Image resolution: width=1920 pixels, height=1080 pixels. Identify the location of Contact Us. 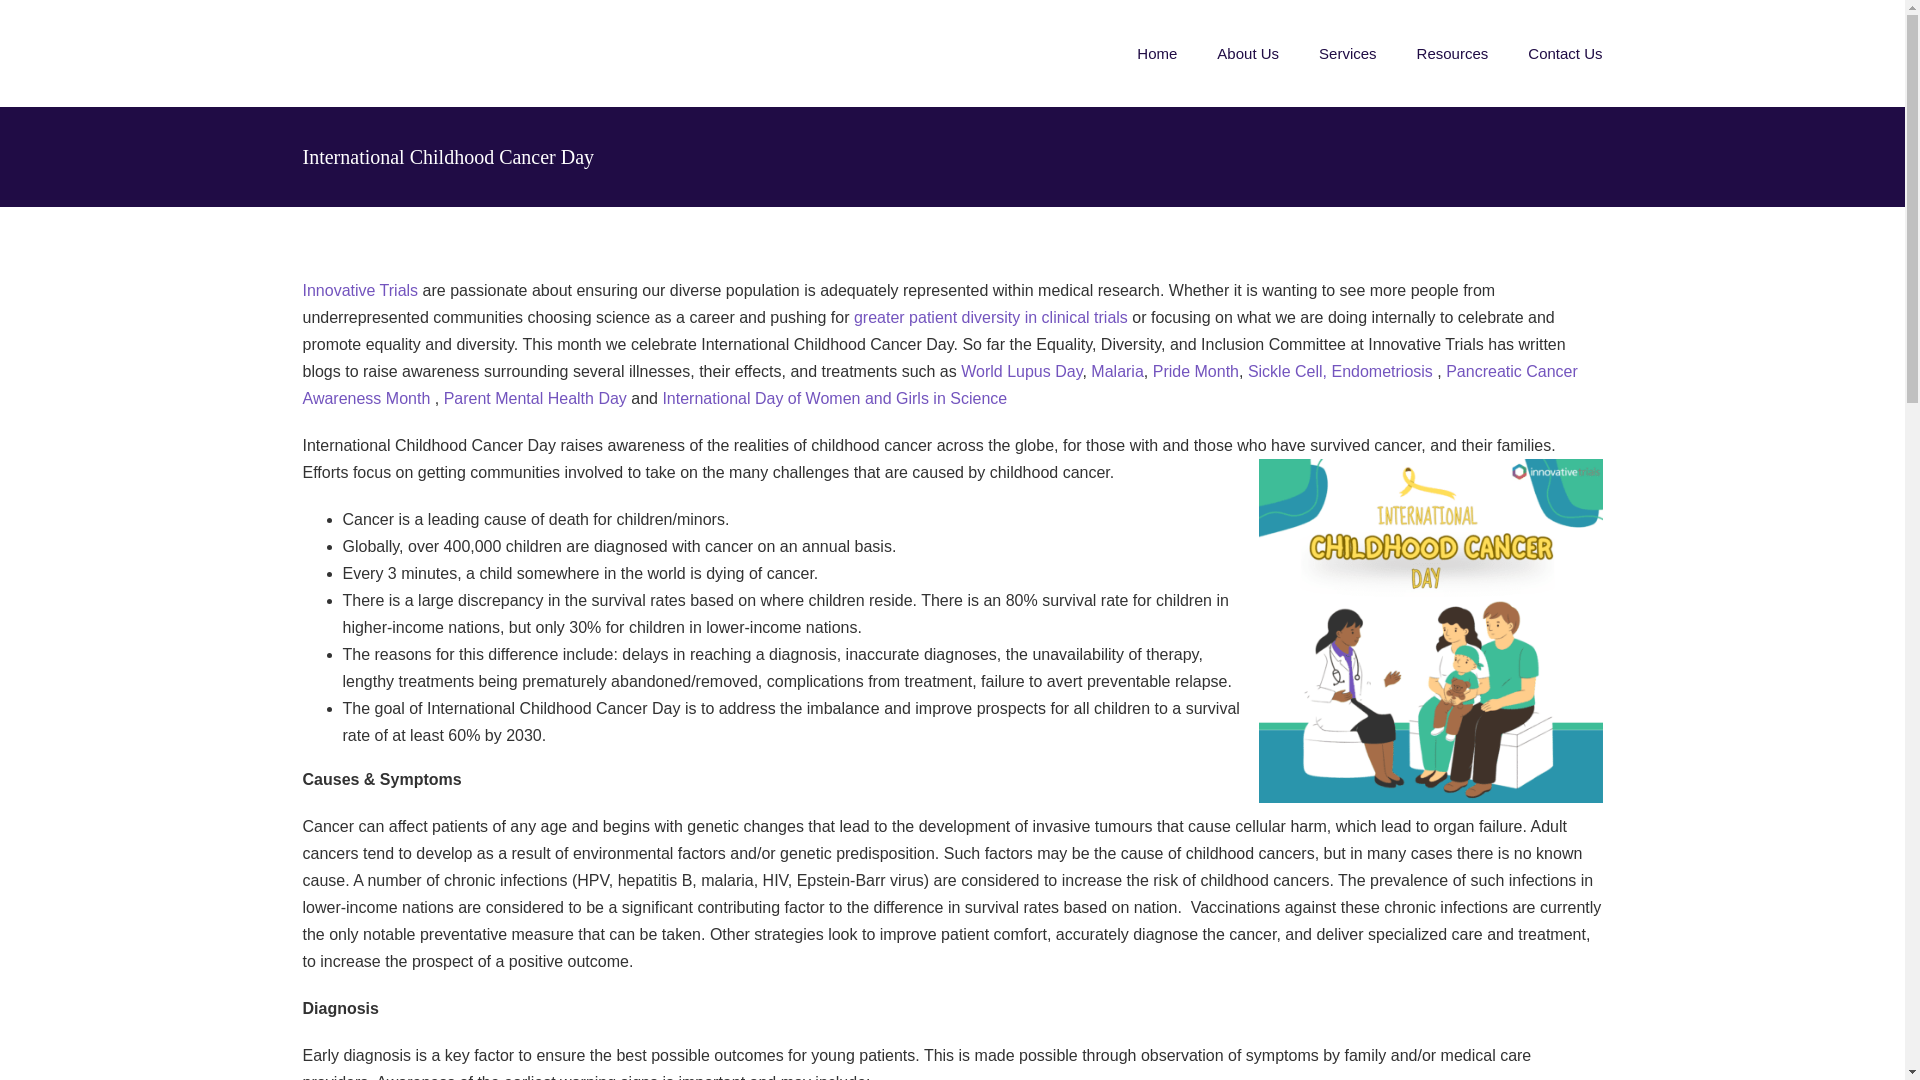
(1564, 53).